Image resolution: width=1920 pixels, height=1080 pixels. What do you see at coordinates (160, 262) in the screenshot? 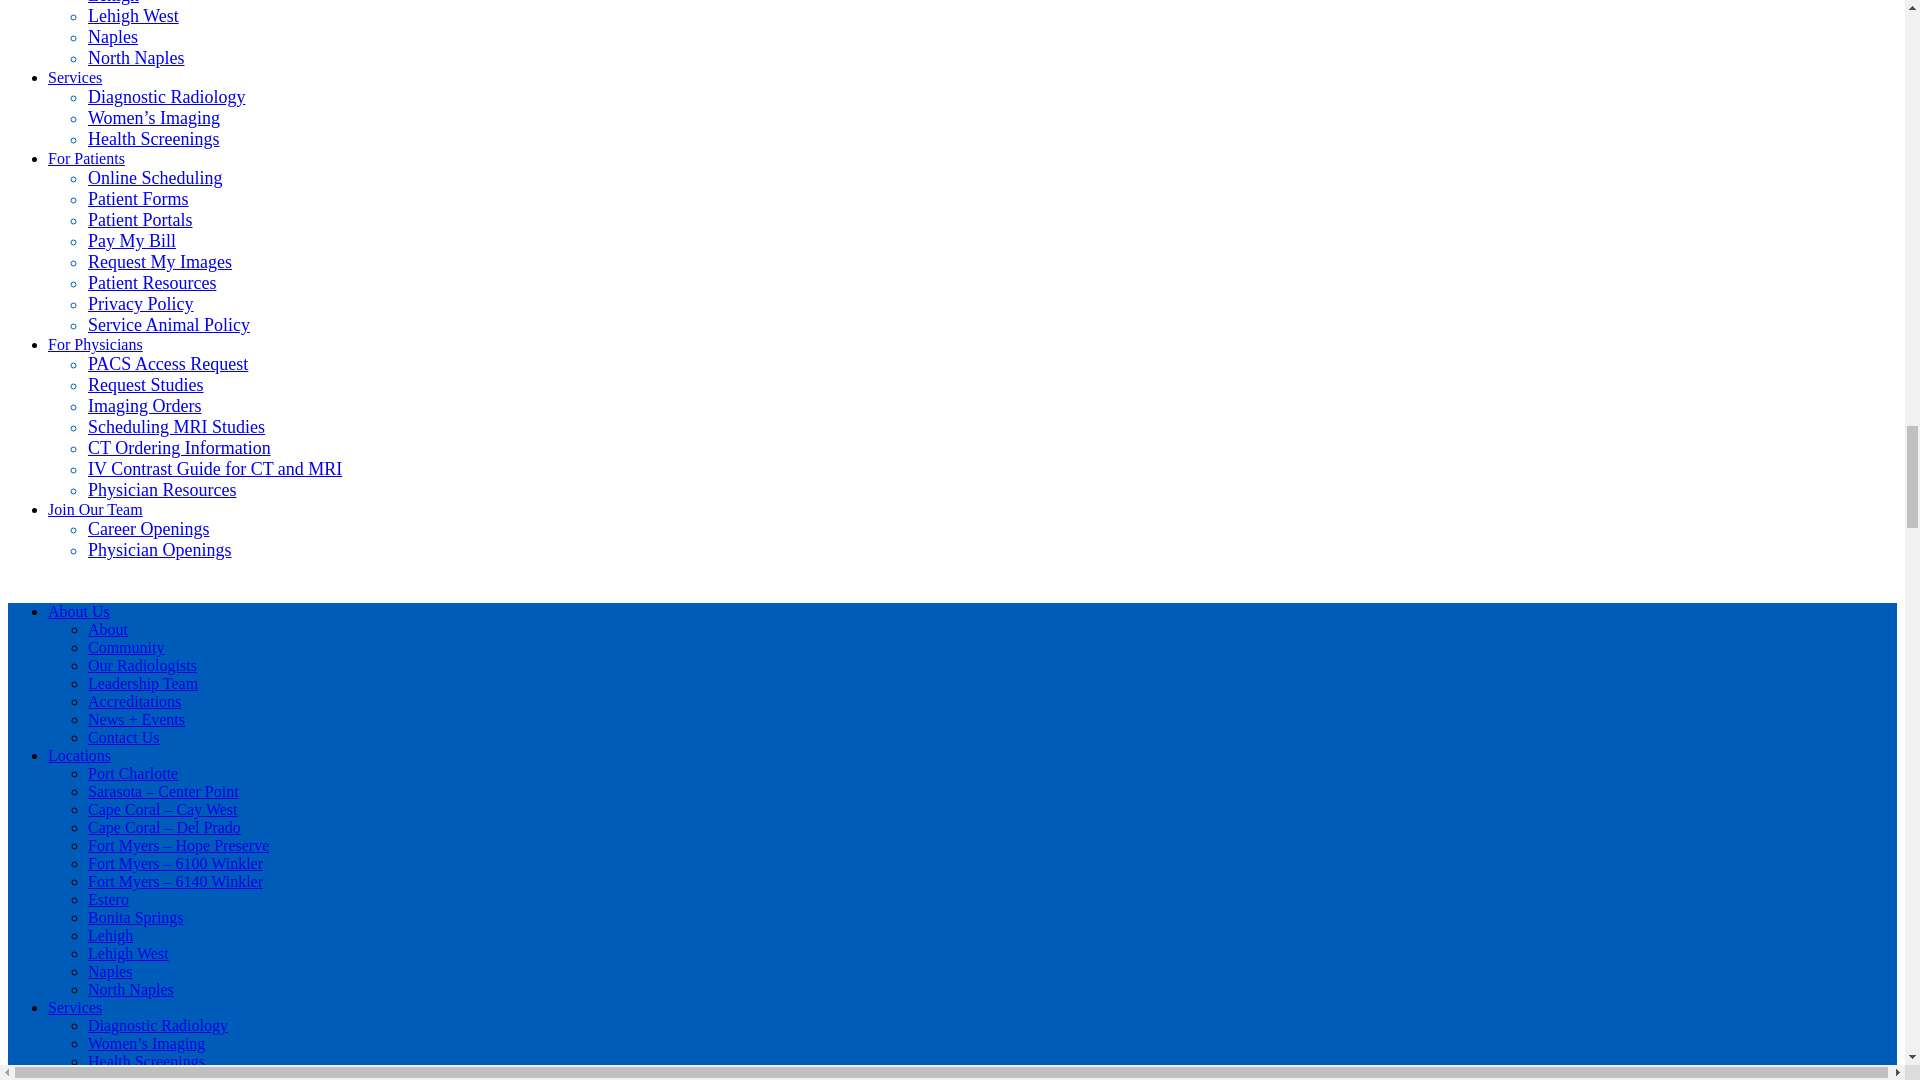
I see `Request My Images` at bounding box center [160, 262].